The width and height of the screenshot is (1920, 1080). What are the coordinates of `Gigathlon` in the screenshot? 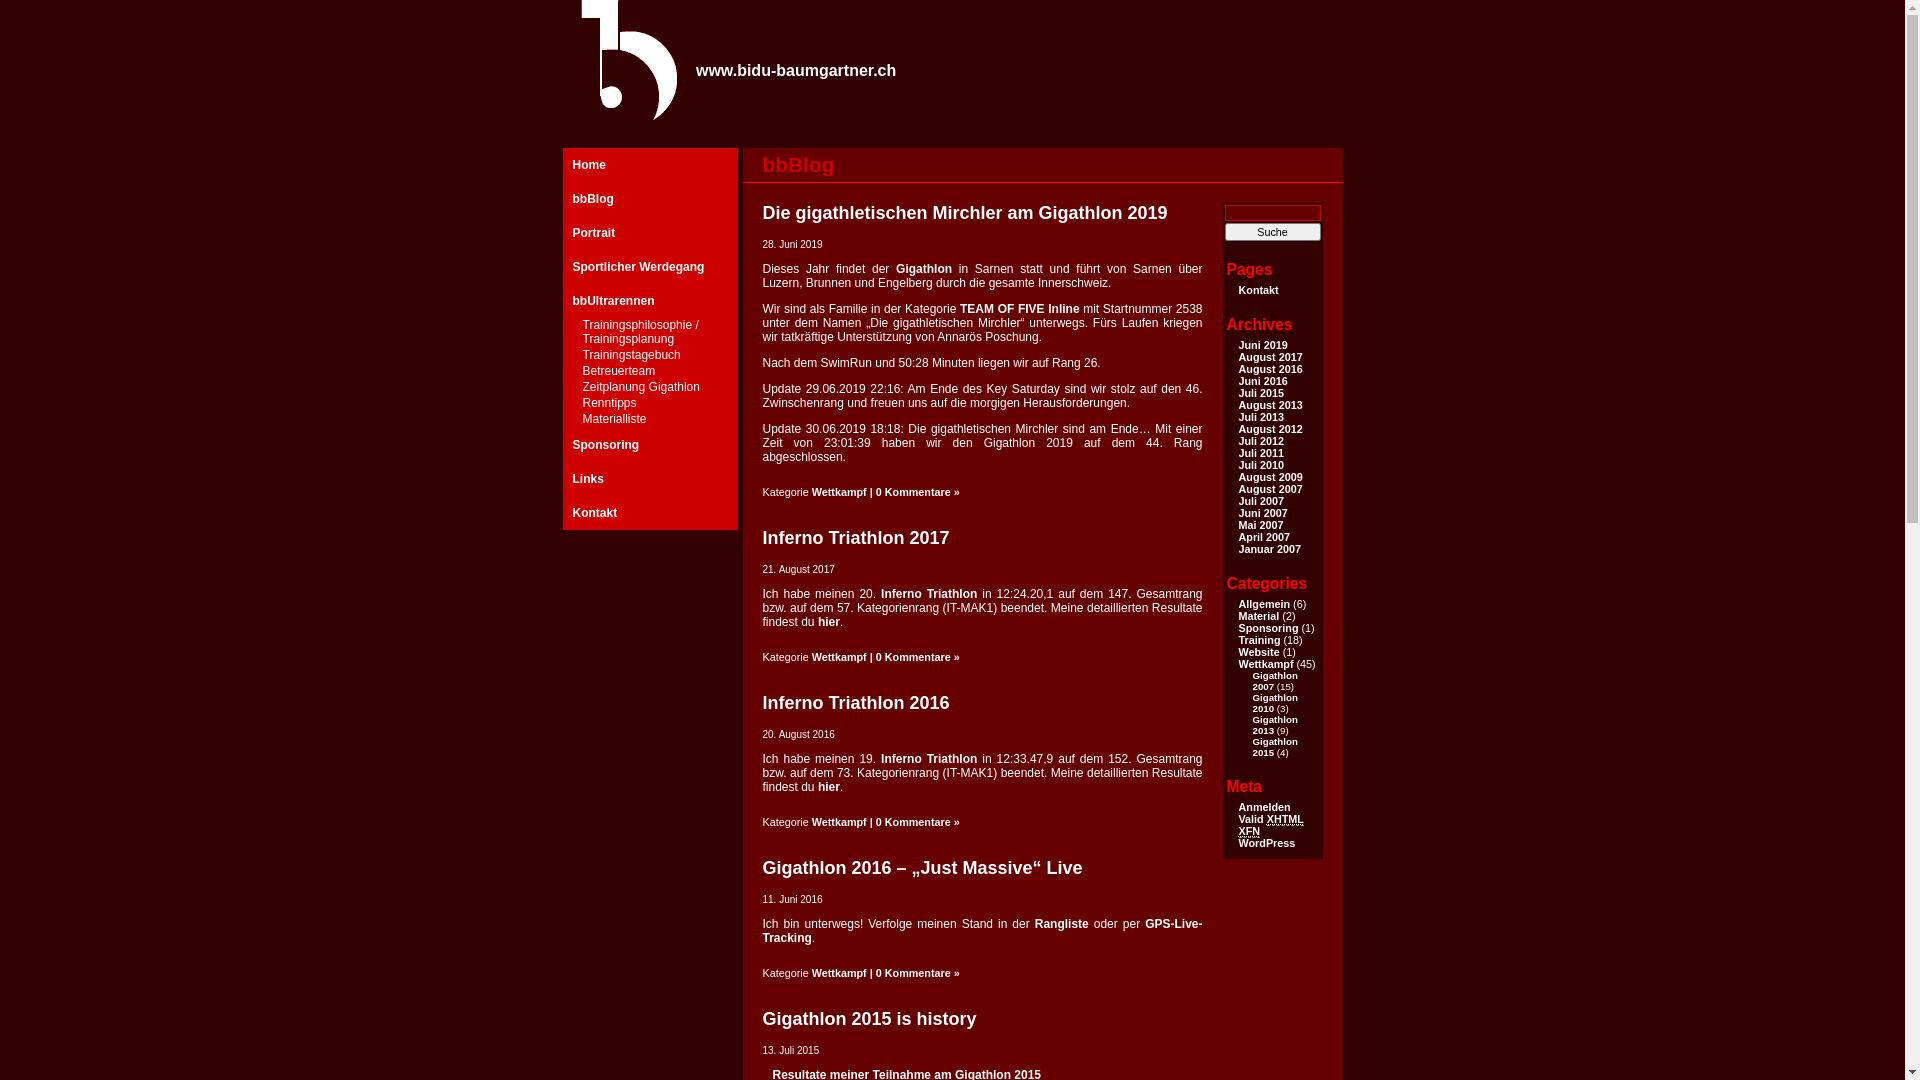 It's located at (924, 269).